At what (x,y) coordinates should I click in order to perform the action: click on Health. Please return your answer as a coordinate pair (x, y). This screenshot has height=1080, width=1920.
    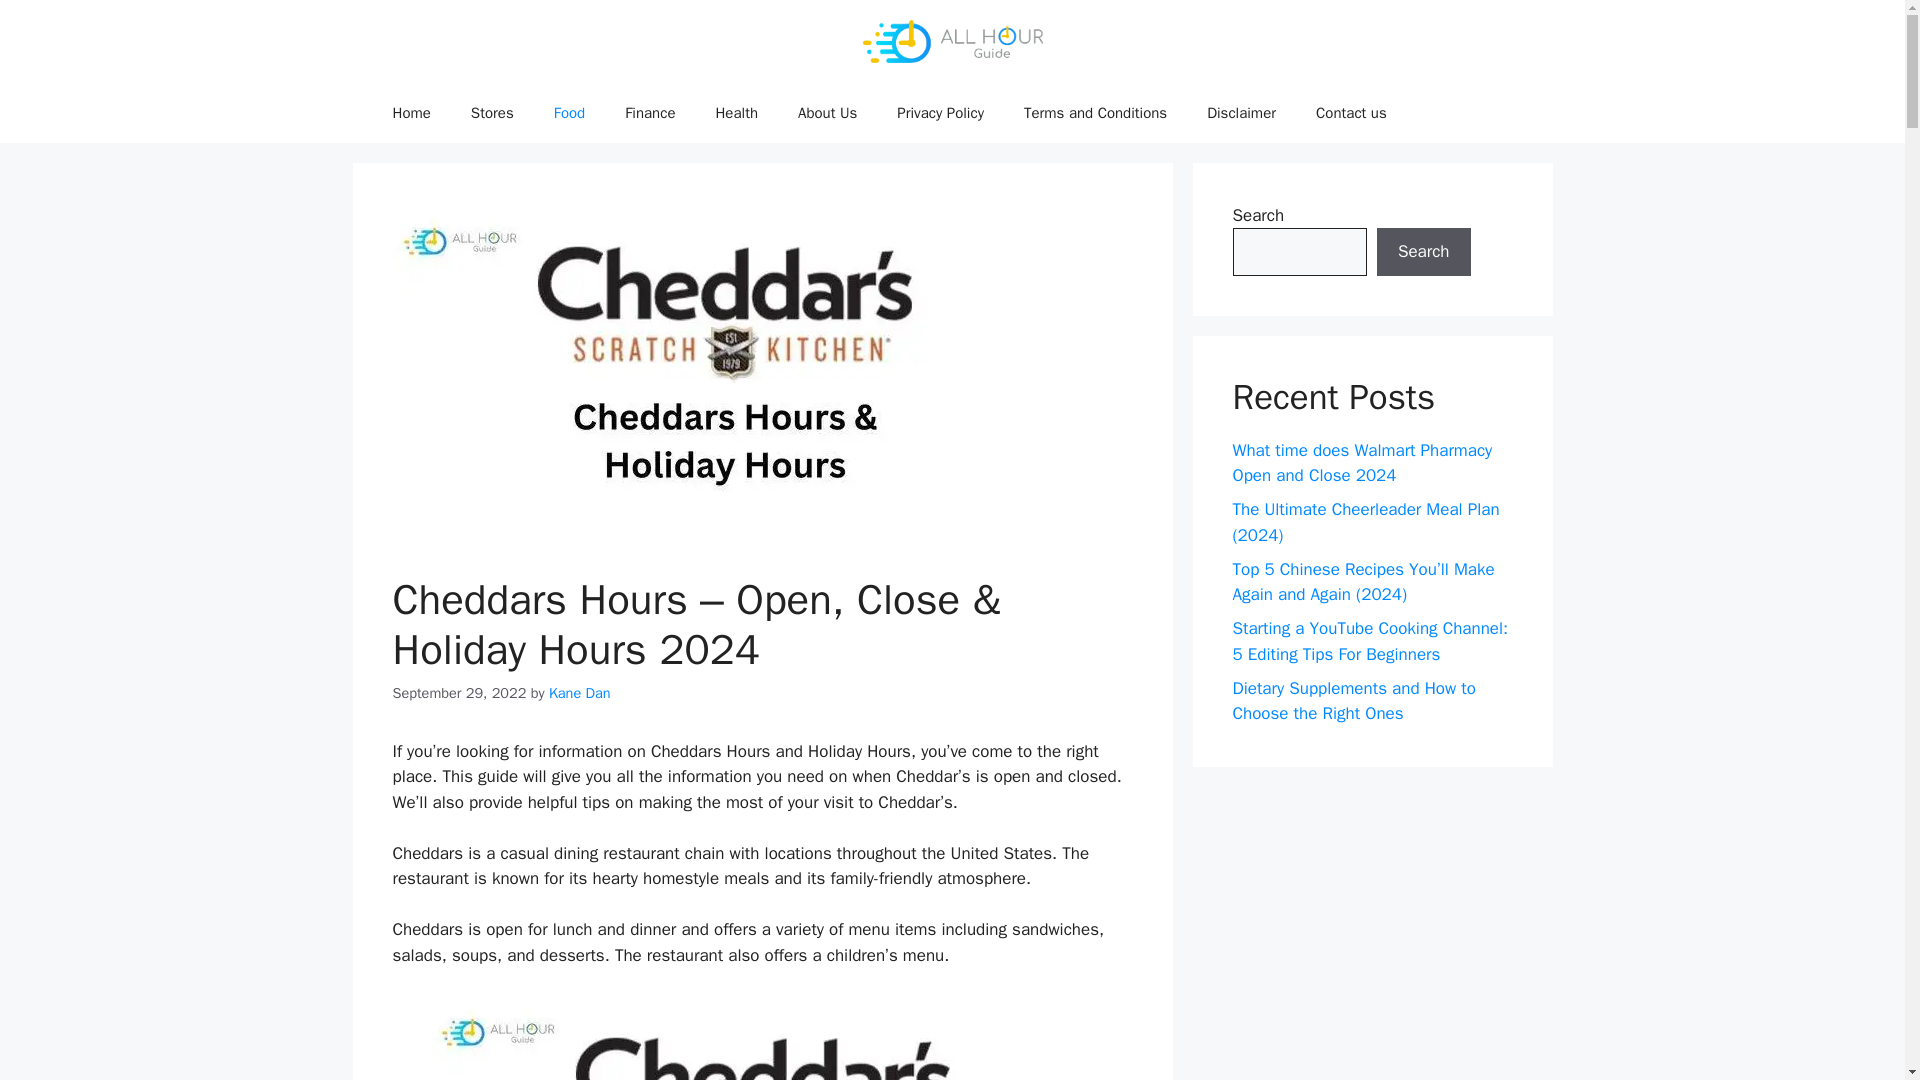
    Looking at the image, I should click on (736, 112).